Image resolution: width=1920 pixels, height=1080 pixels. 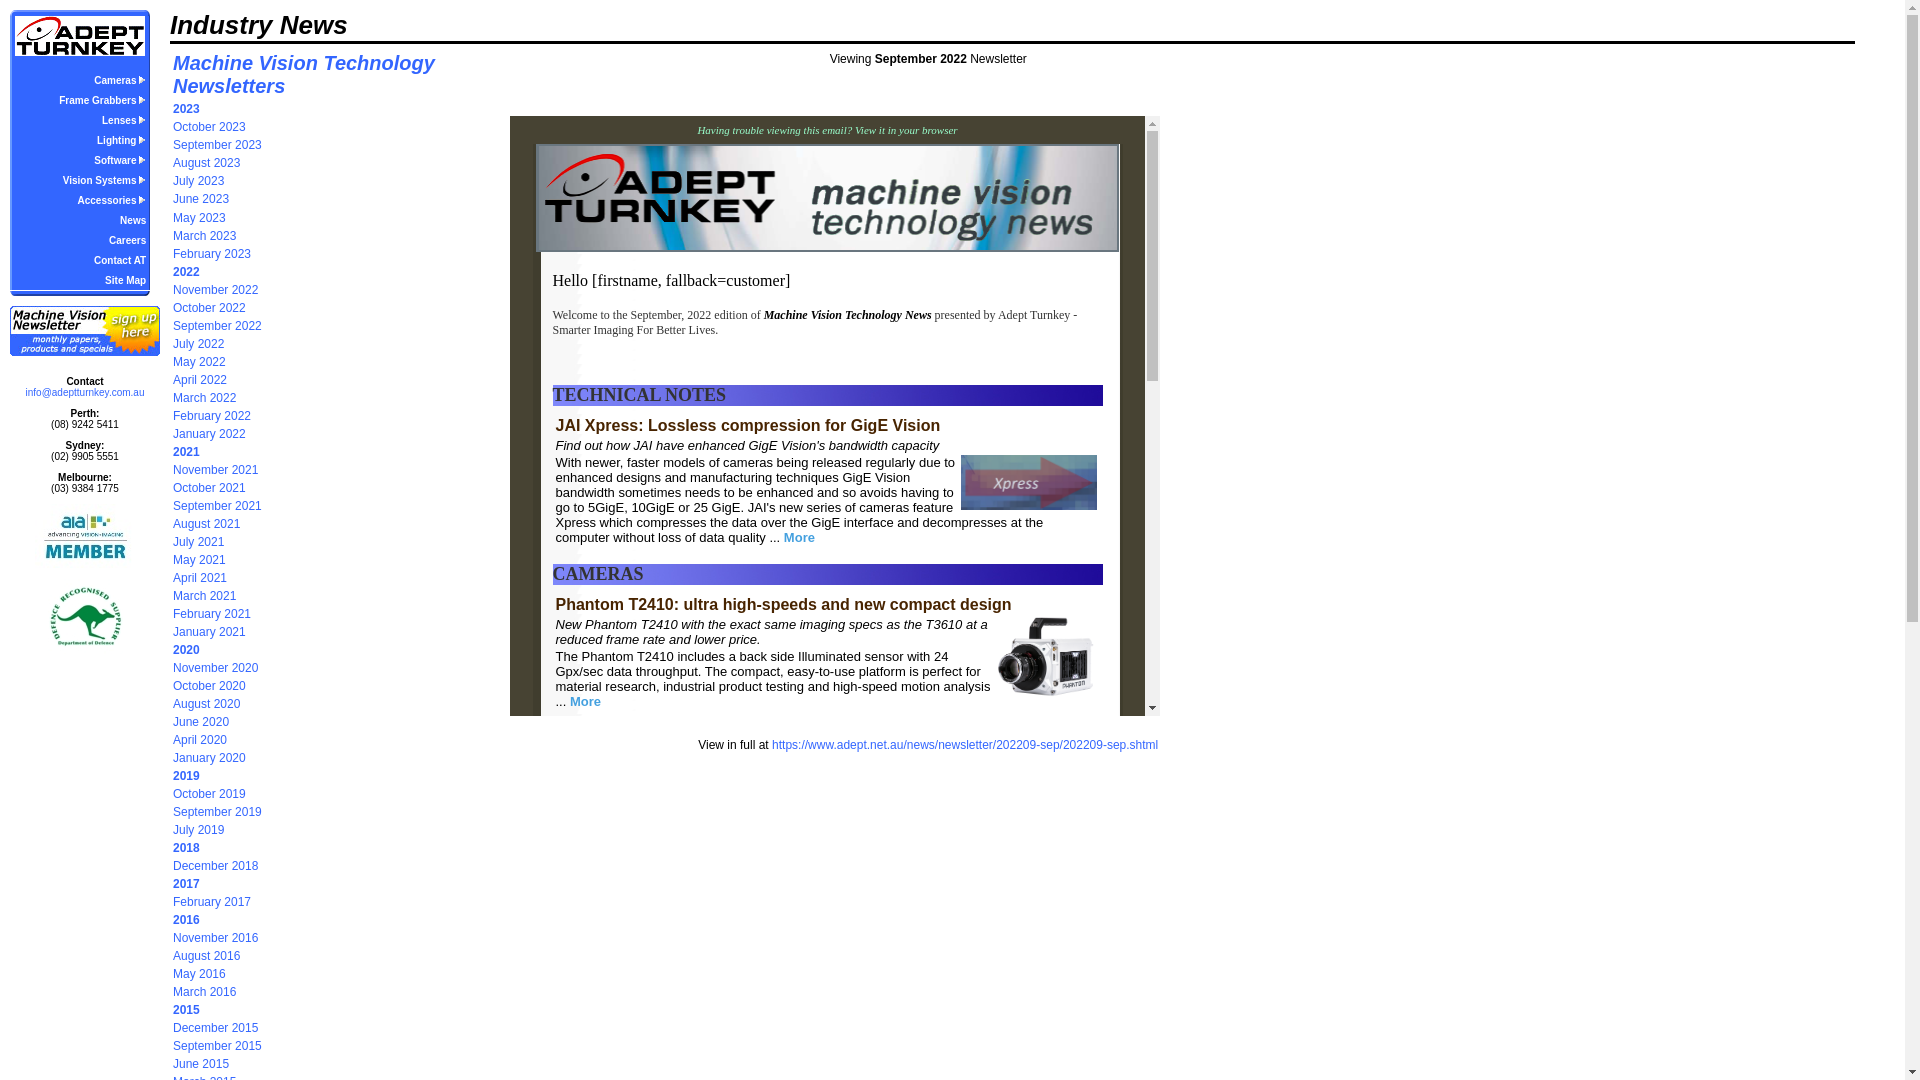 I want to click on News, so click(x=133, y=220).